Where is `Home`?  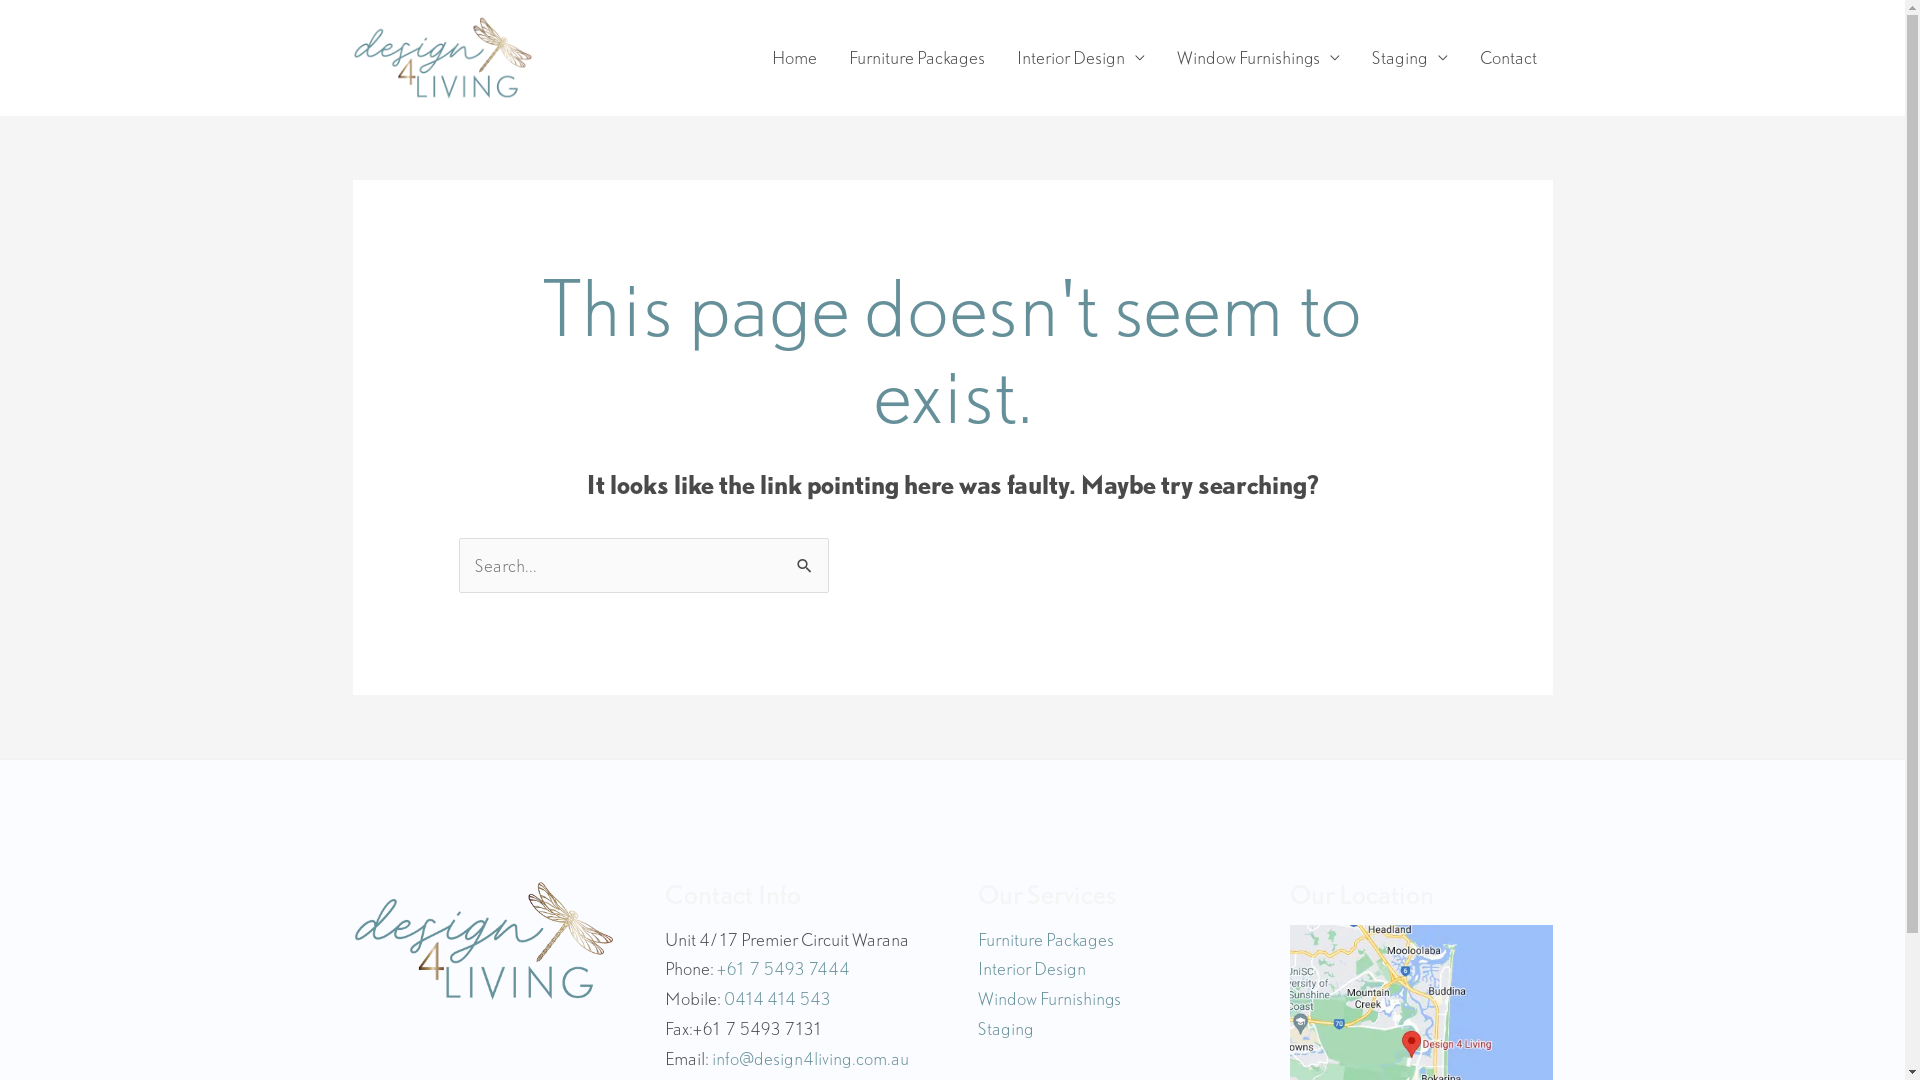
Home is located at coordinates (794, 58).